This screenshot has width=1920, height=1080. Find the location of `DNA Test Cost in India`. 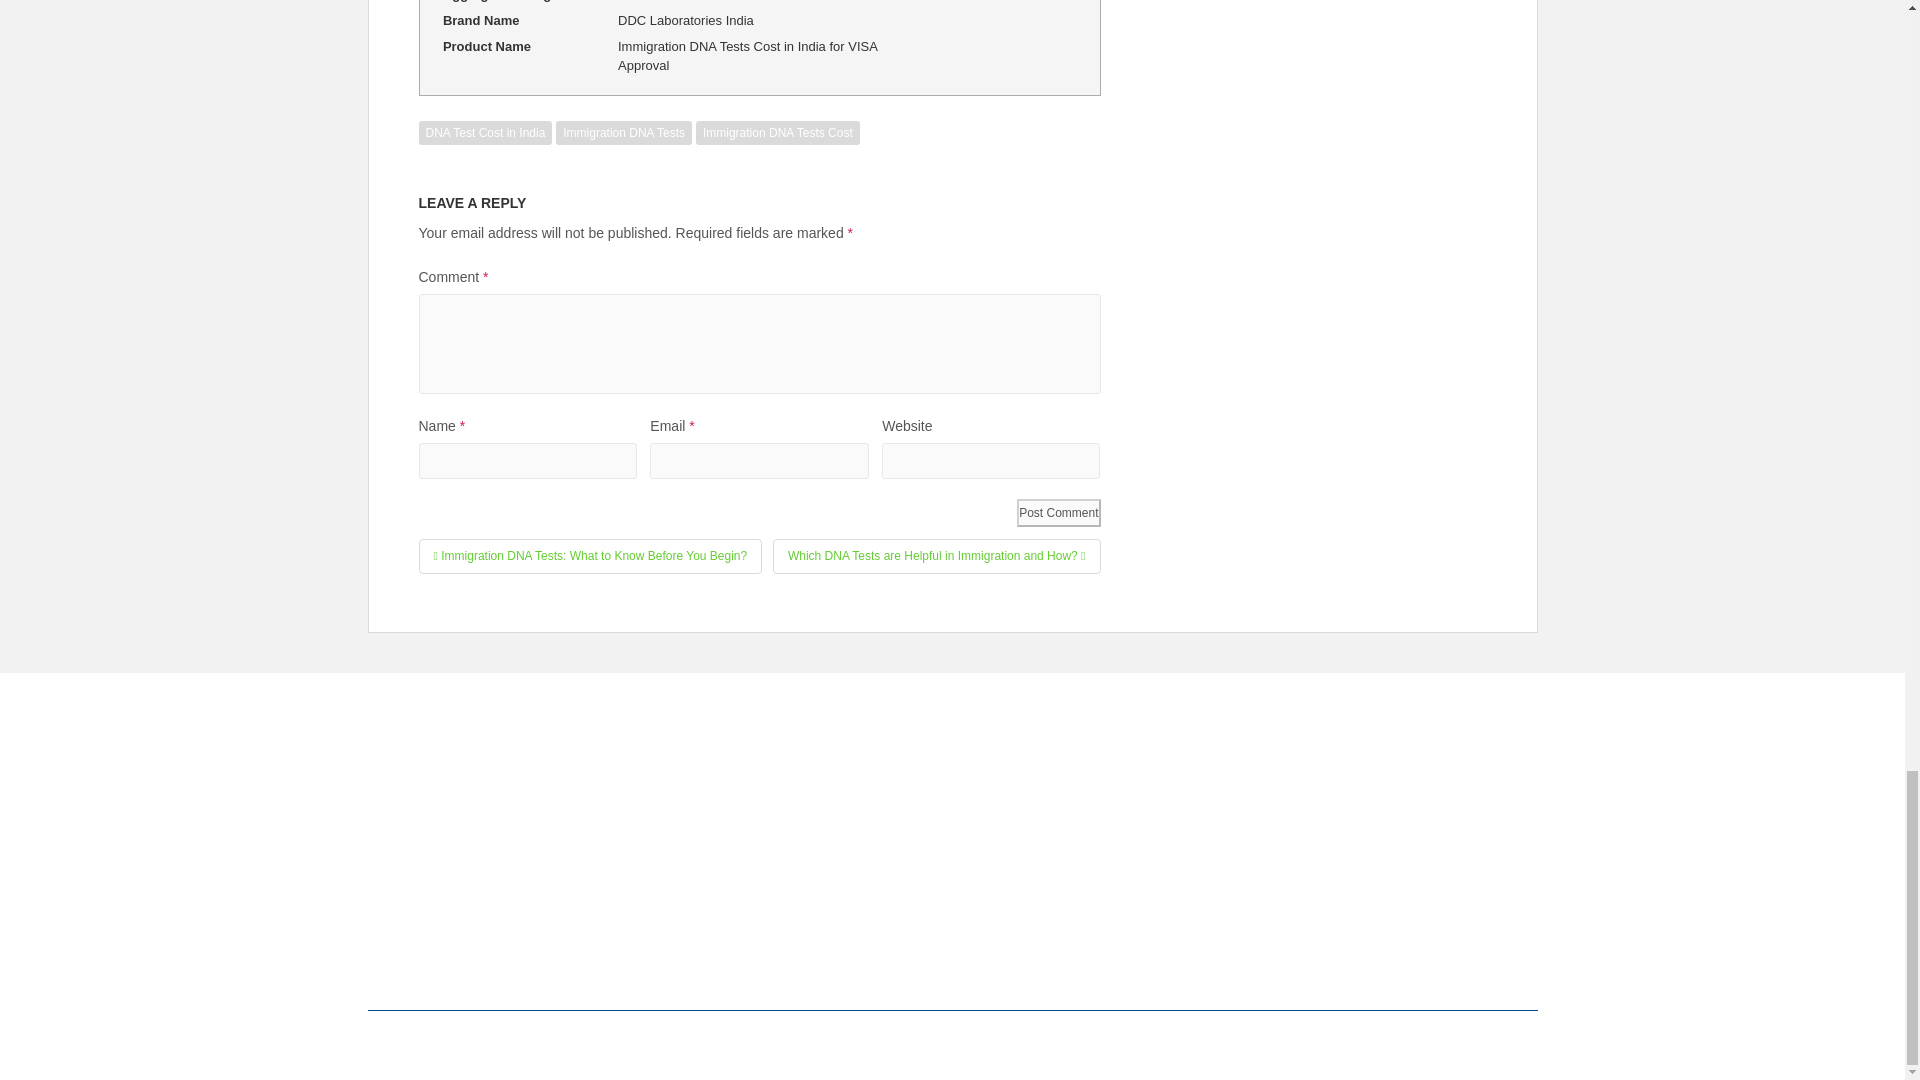

DNA Test Cost in India is located at coordinates (485, 131).